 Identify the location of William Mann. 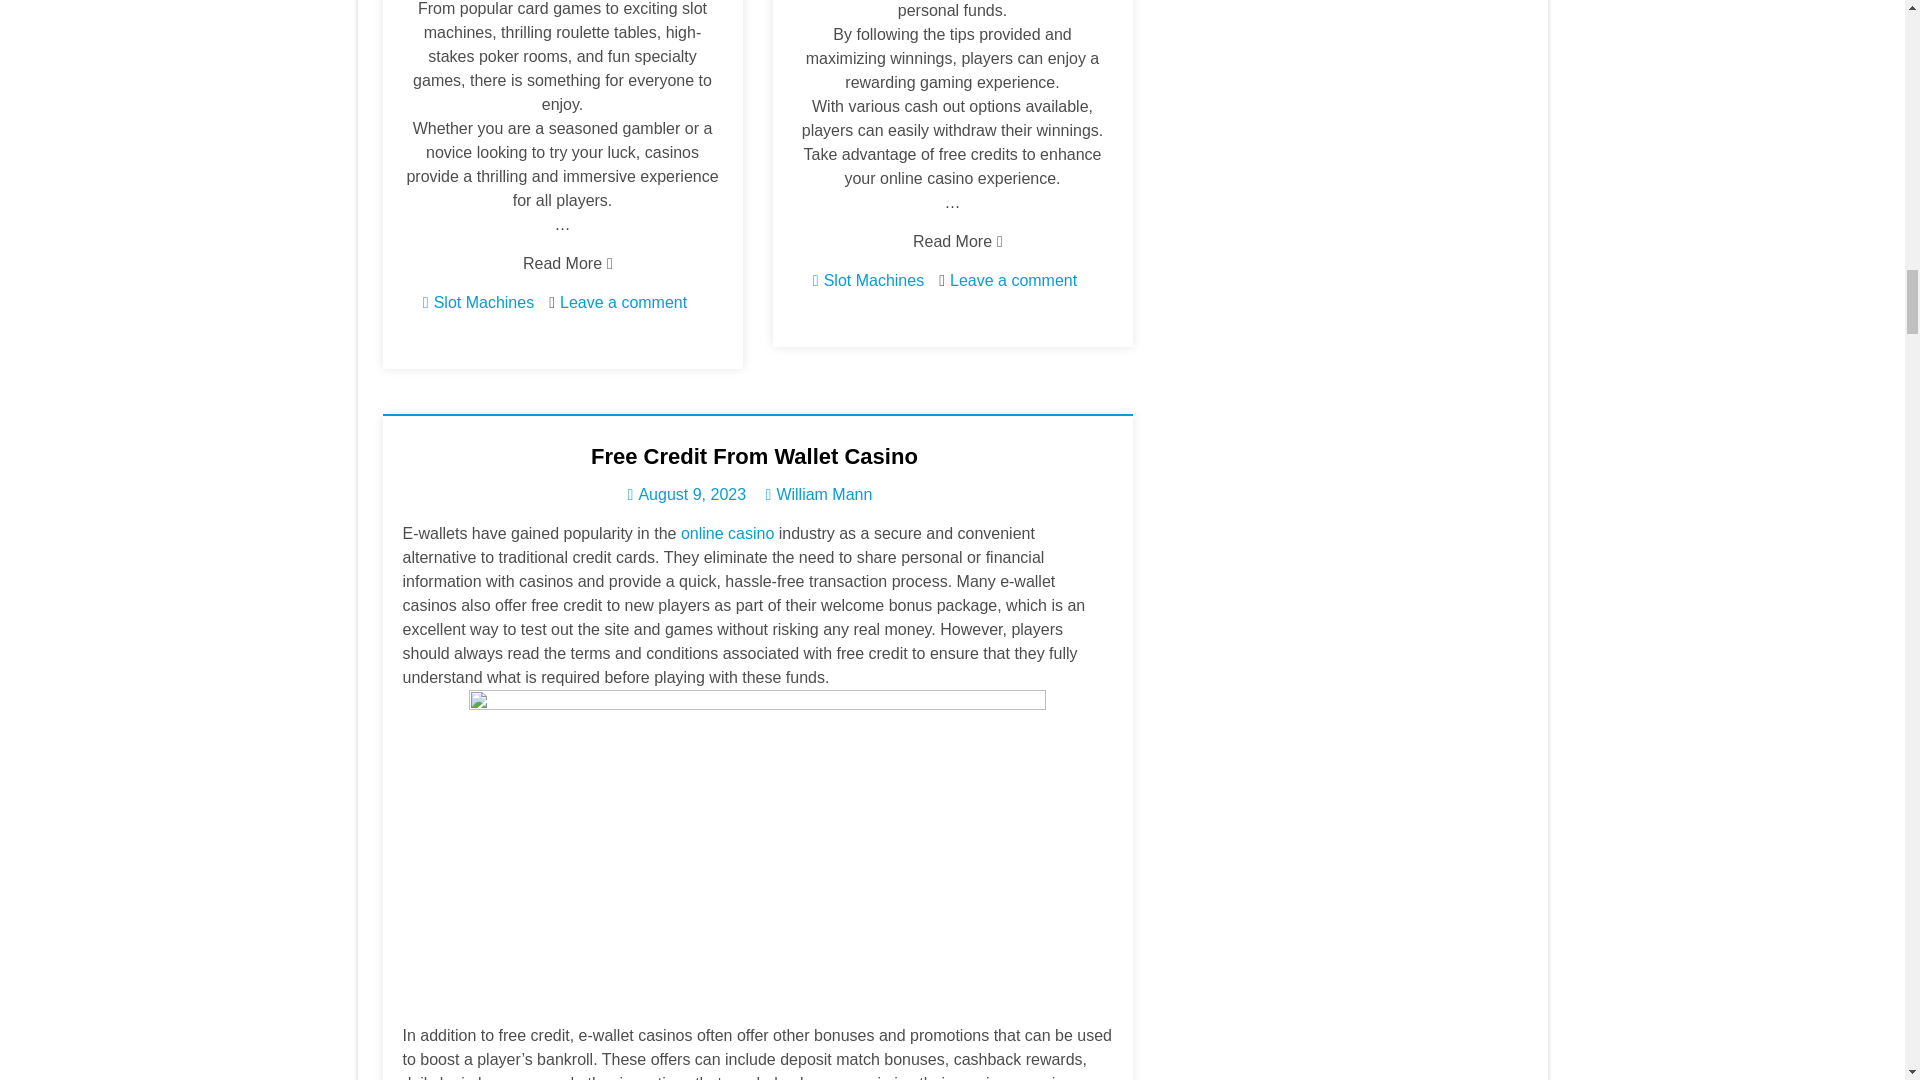
(823, 494).